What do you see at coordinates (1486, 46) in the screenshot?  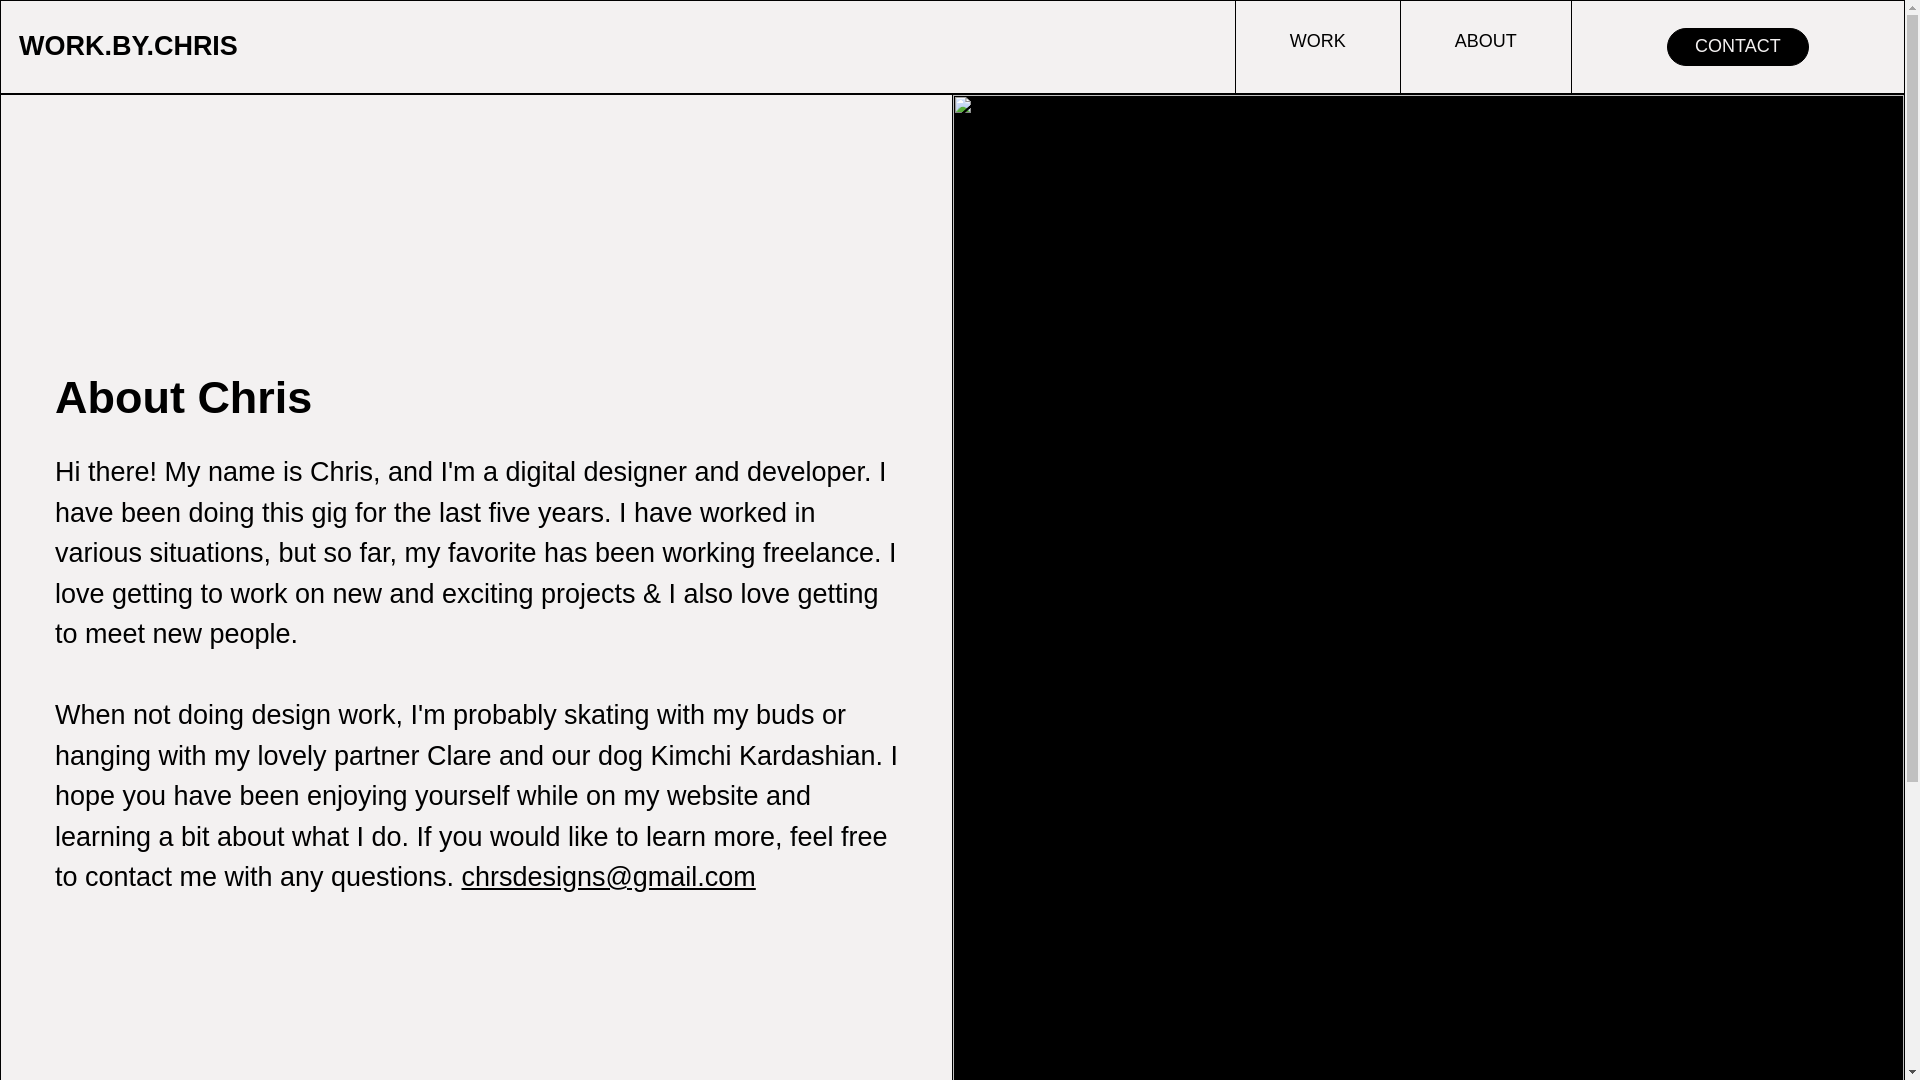 I see `ABOUT` at bounding box center [1486, 46].